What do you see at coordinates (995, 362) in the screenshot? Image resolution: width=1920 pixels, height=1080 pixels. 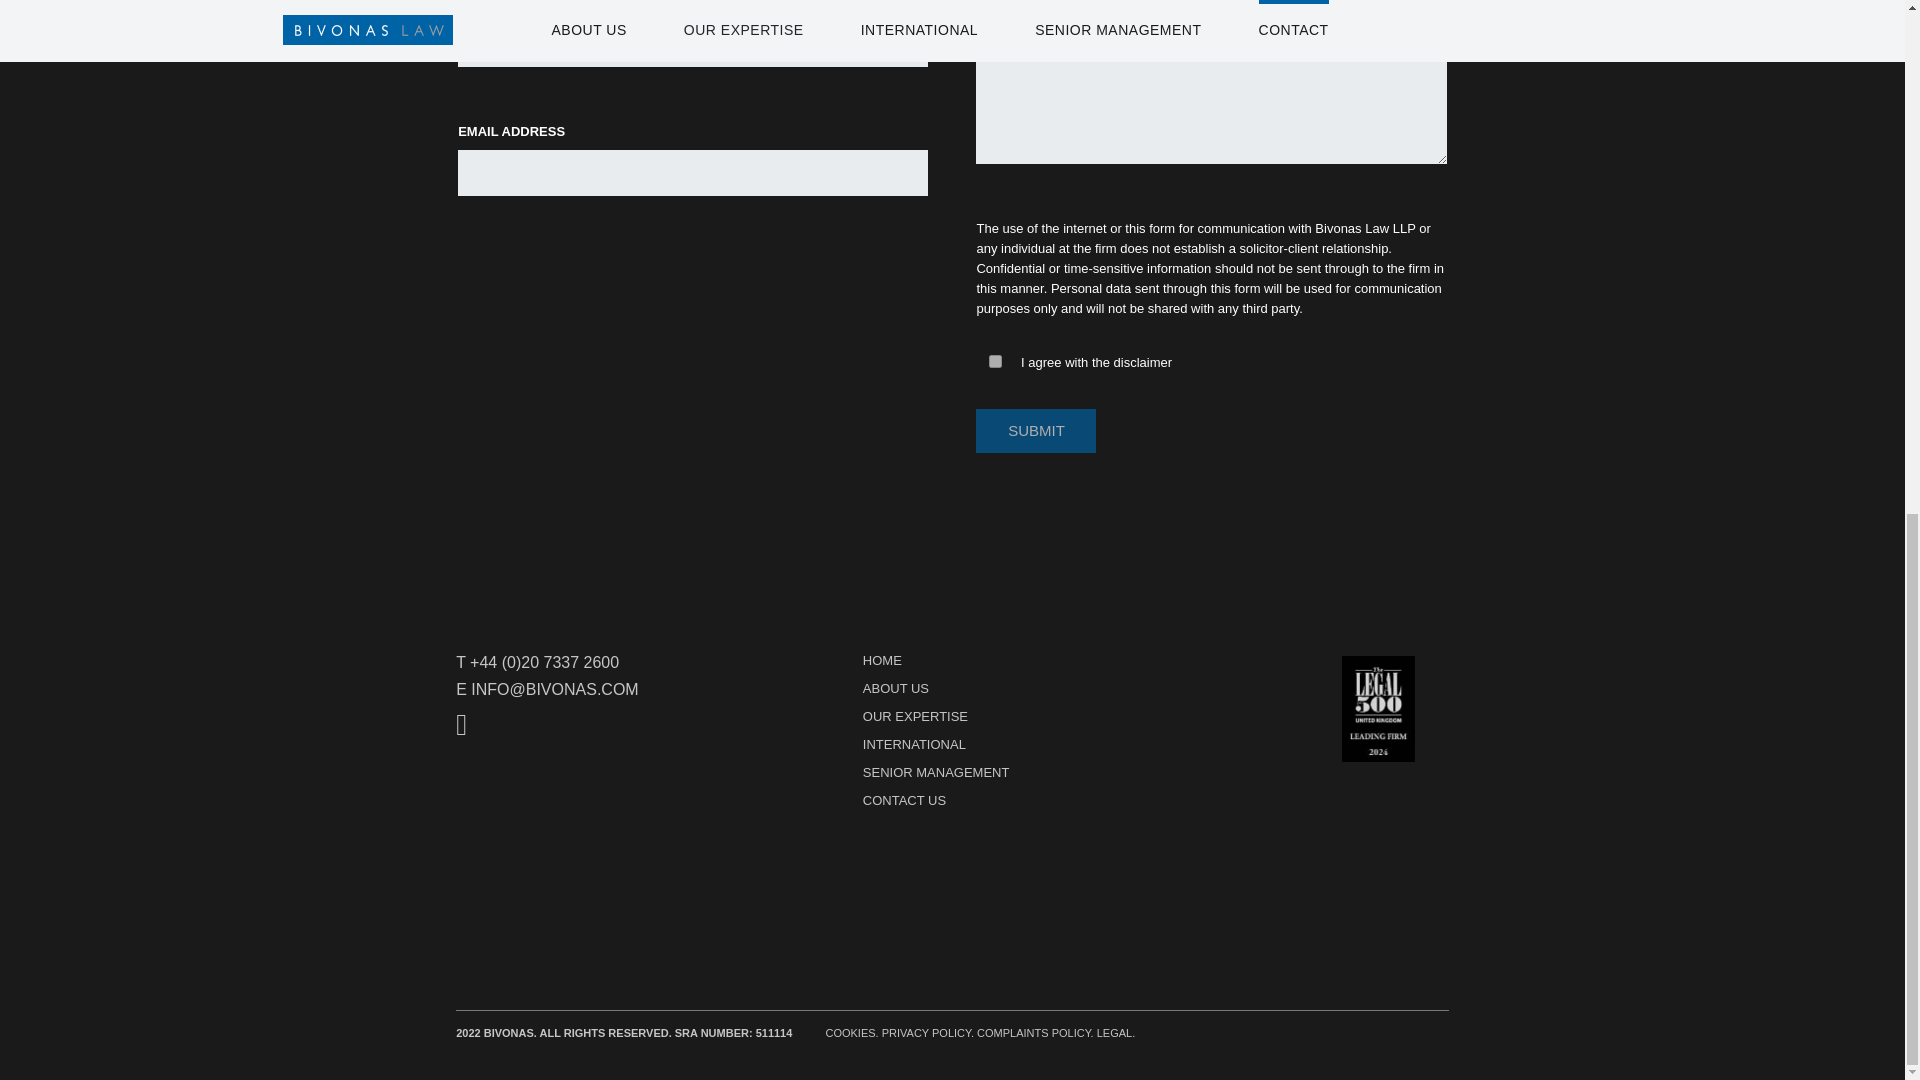 I see `1` at bounding box center [995, 362].